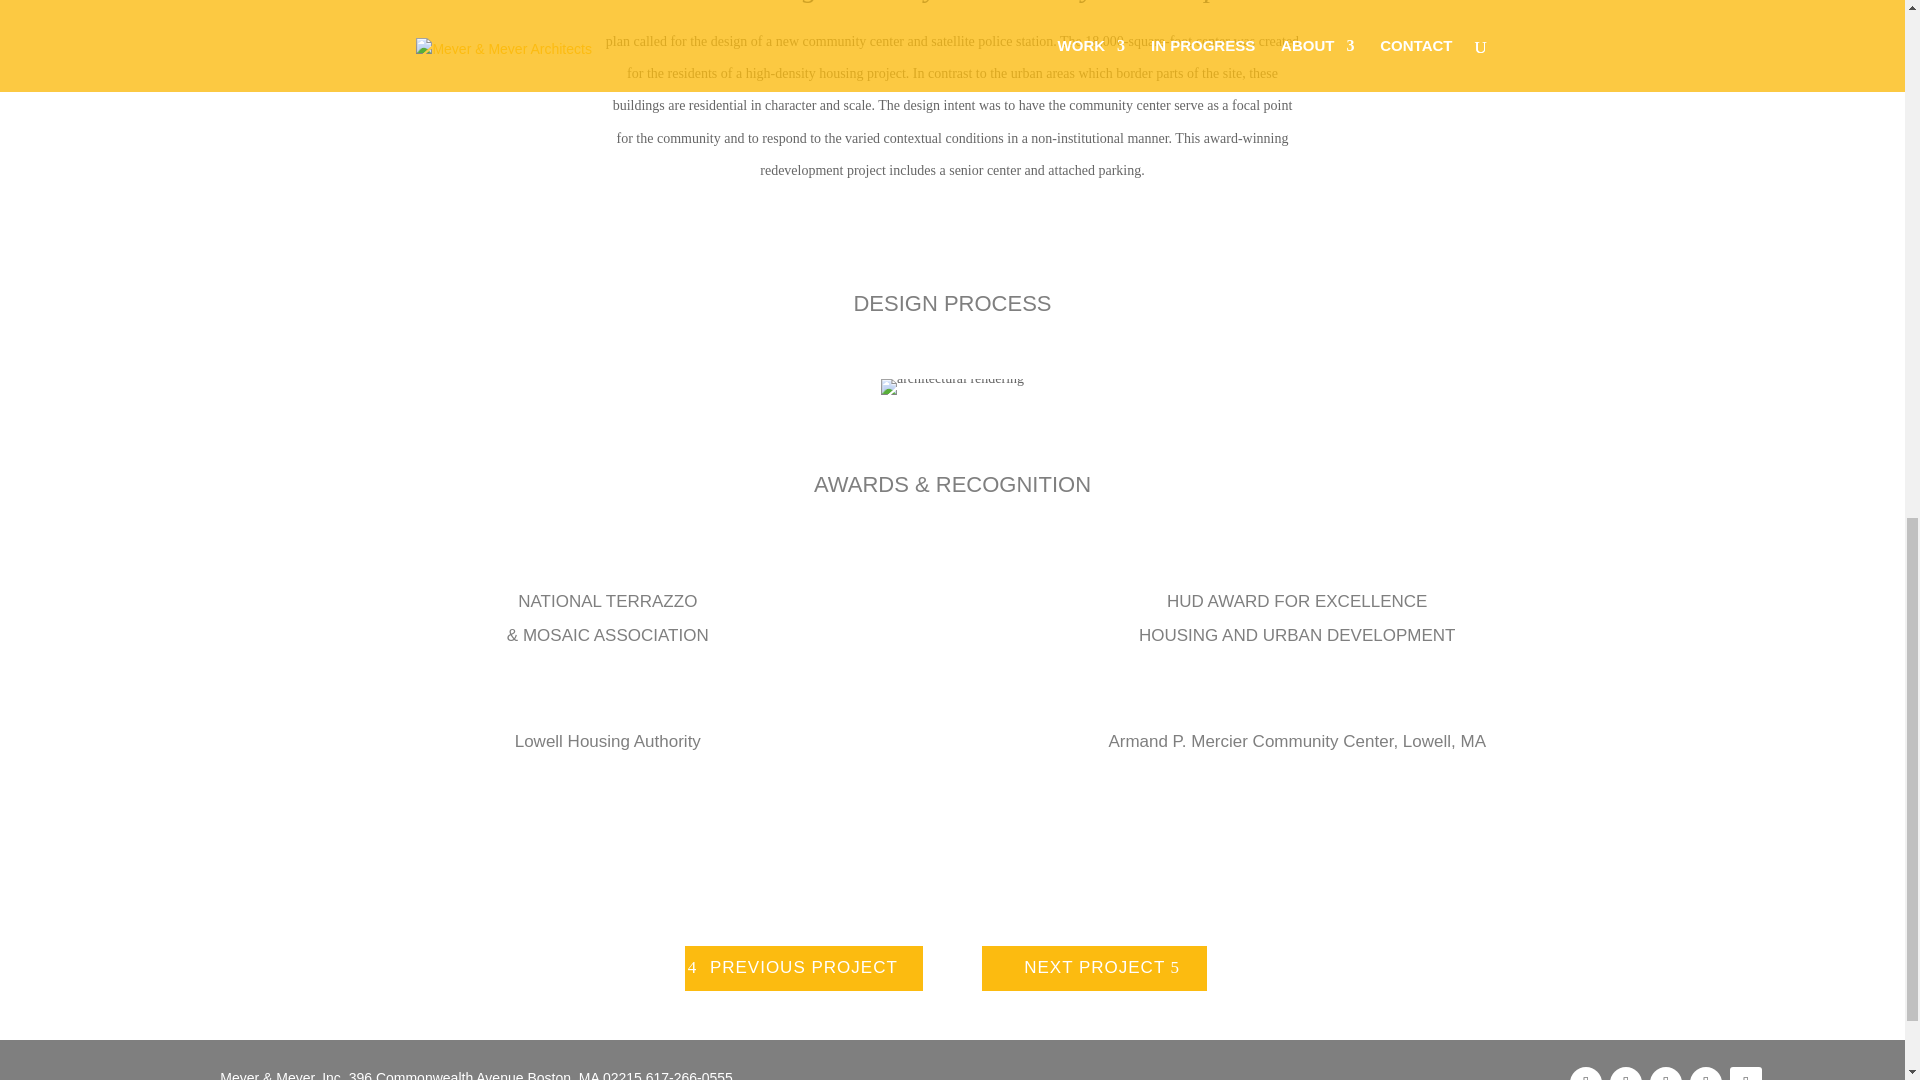  Describe the element at coordinates (1746, 1074) in the screenshot. I see `Follow on Houzz` at that location.